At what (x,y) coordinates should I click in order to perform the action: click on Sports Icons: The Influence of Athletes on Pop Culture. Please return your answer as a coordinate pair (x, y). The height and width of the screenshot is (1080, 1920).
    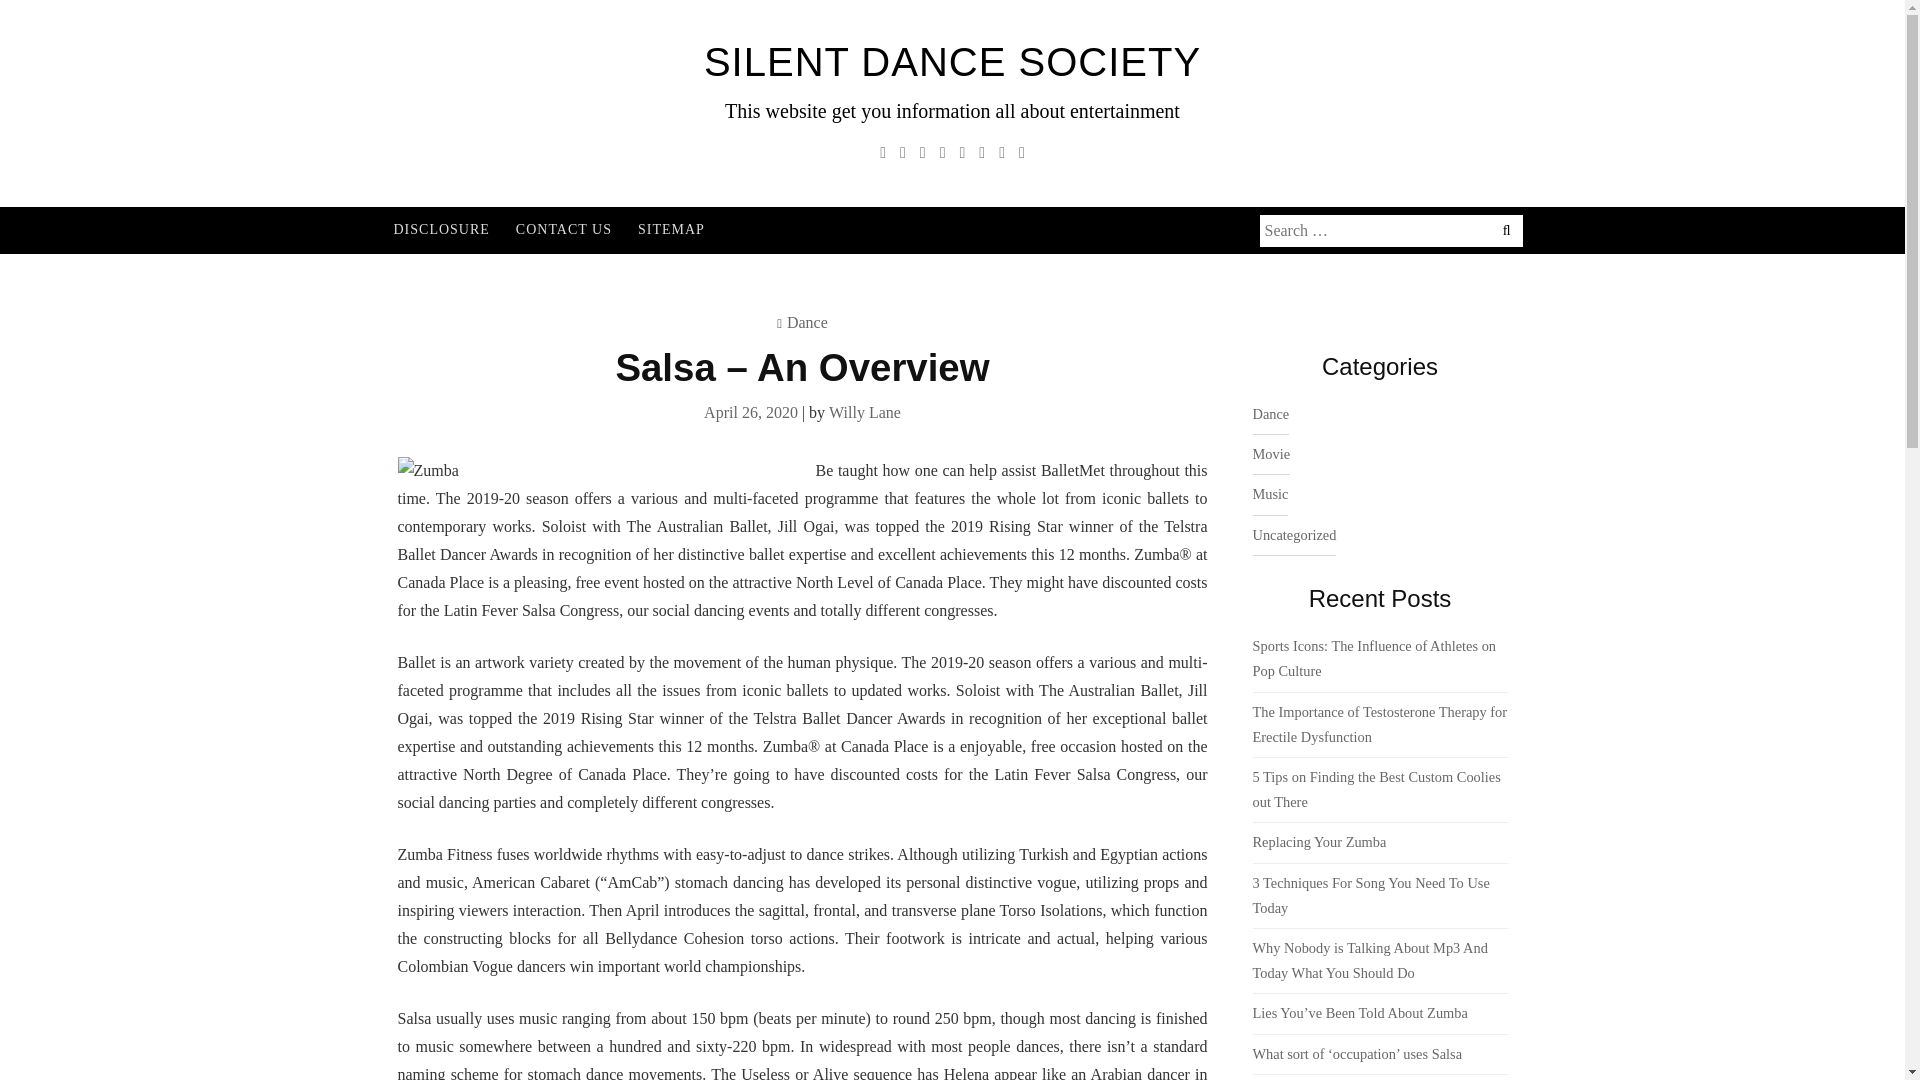
    Looking at the image, I should click on (1373, 658).